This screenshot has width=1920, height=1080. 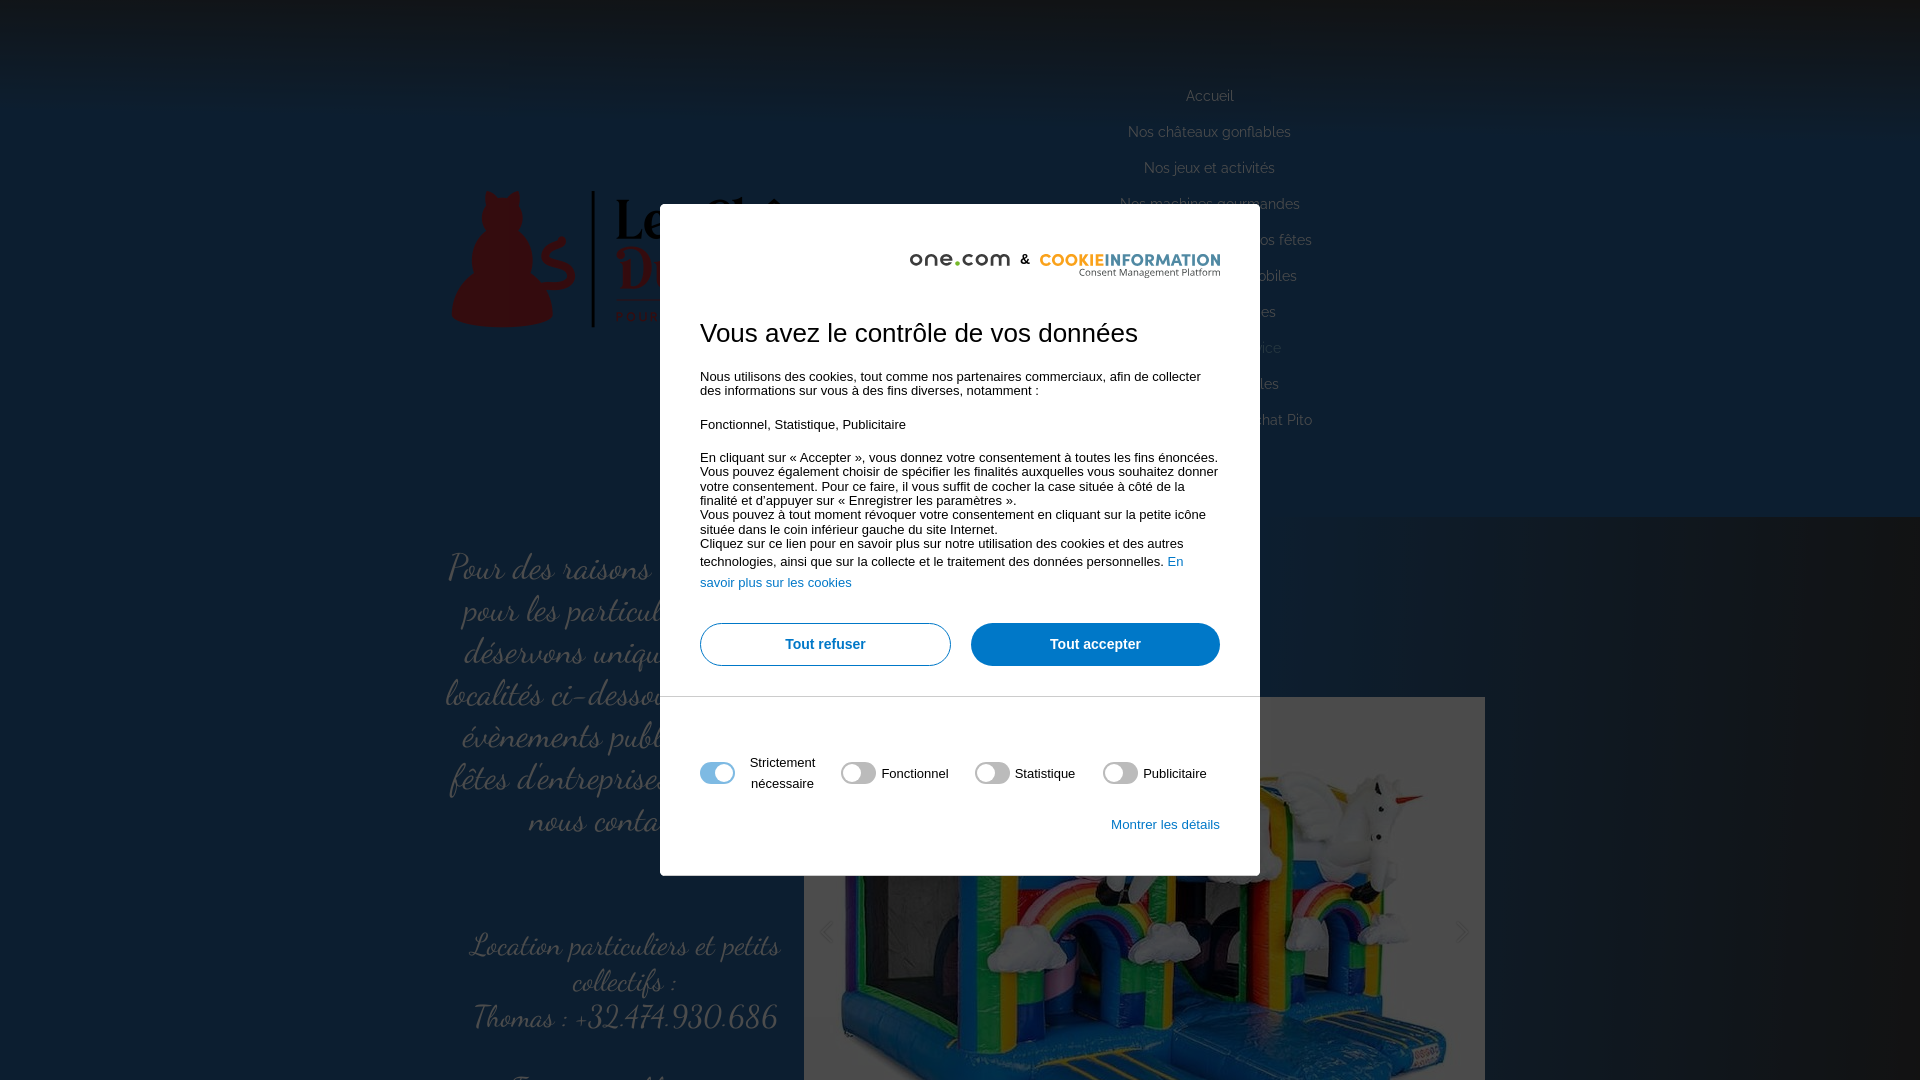 I want to click on Notre zone de service, so click(x=1210, y=349).